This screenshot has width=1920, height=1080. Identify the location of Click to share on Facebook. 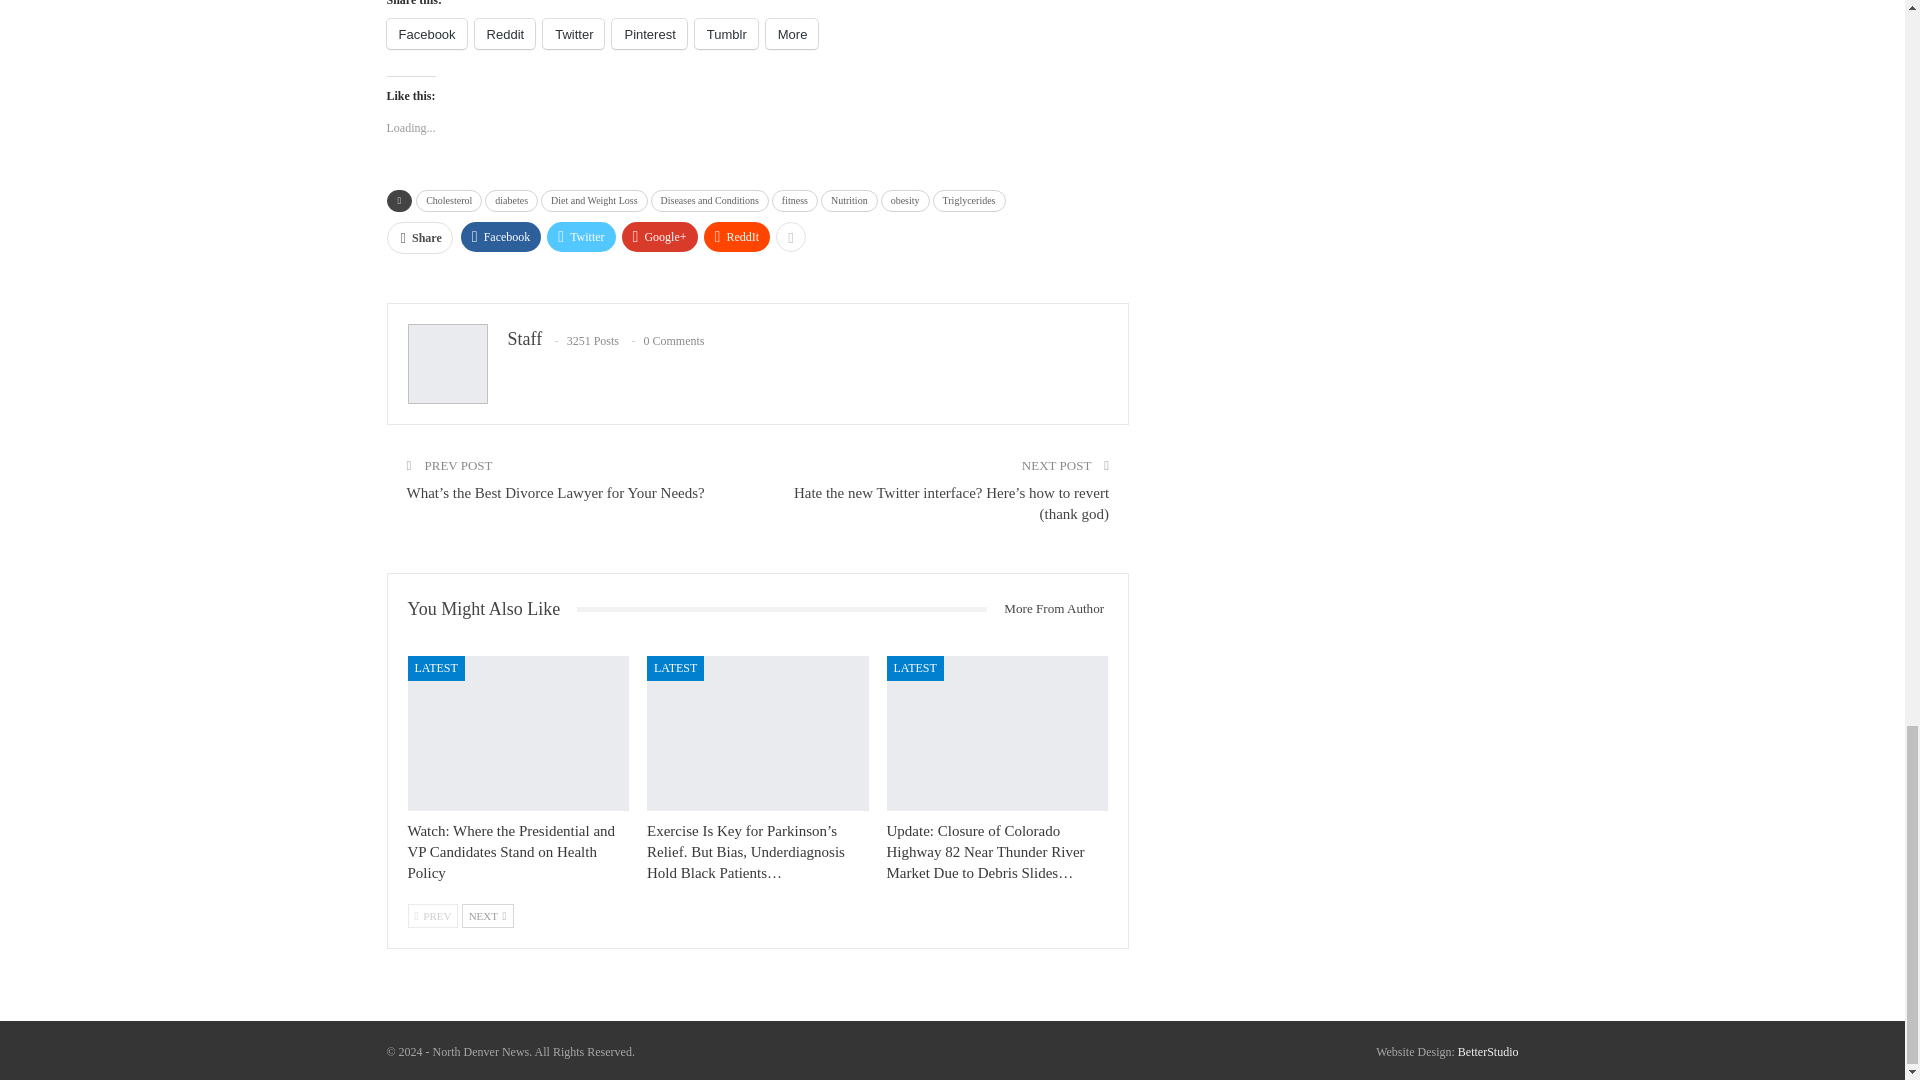
(426, 34).